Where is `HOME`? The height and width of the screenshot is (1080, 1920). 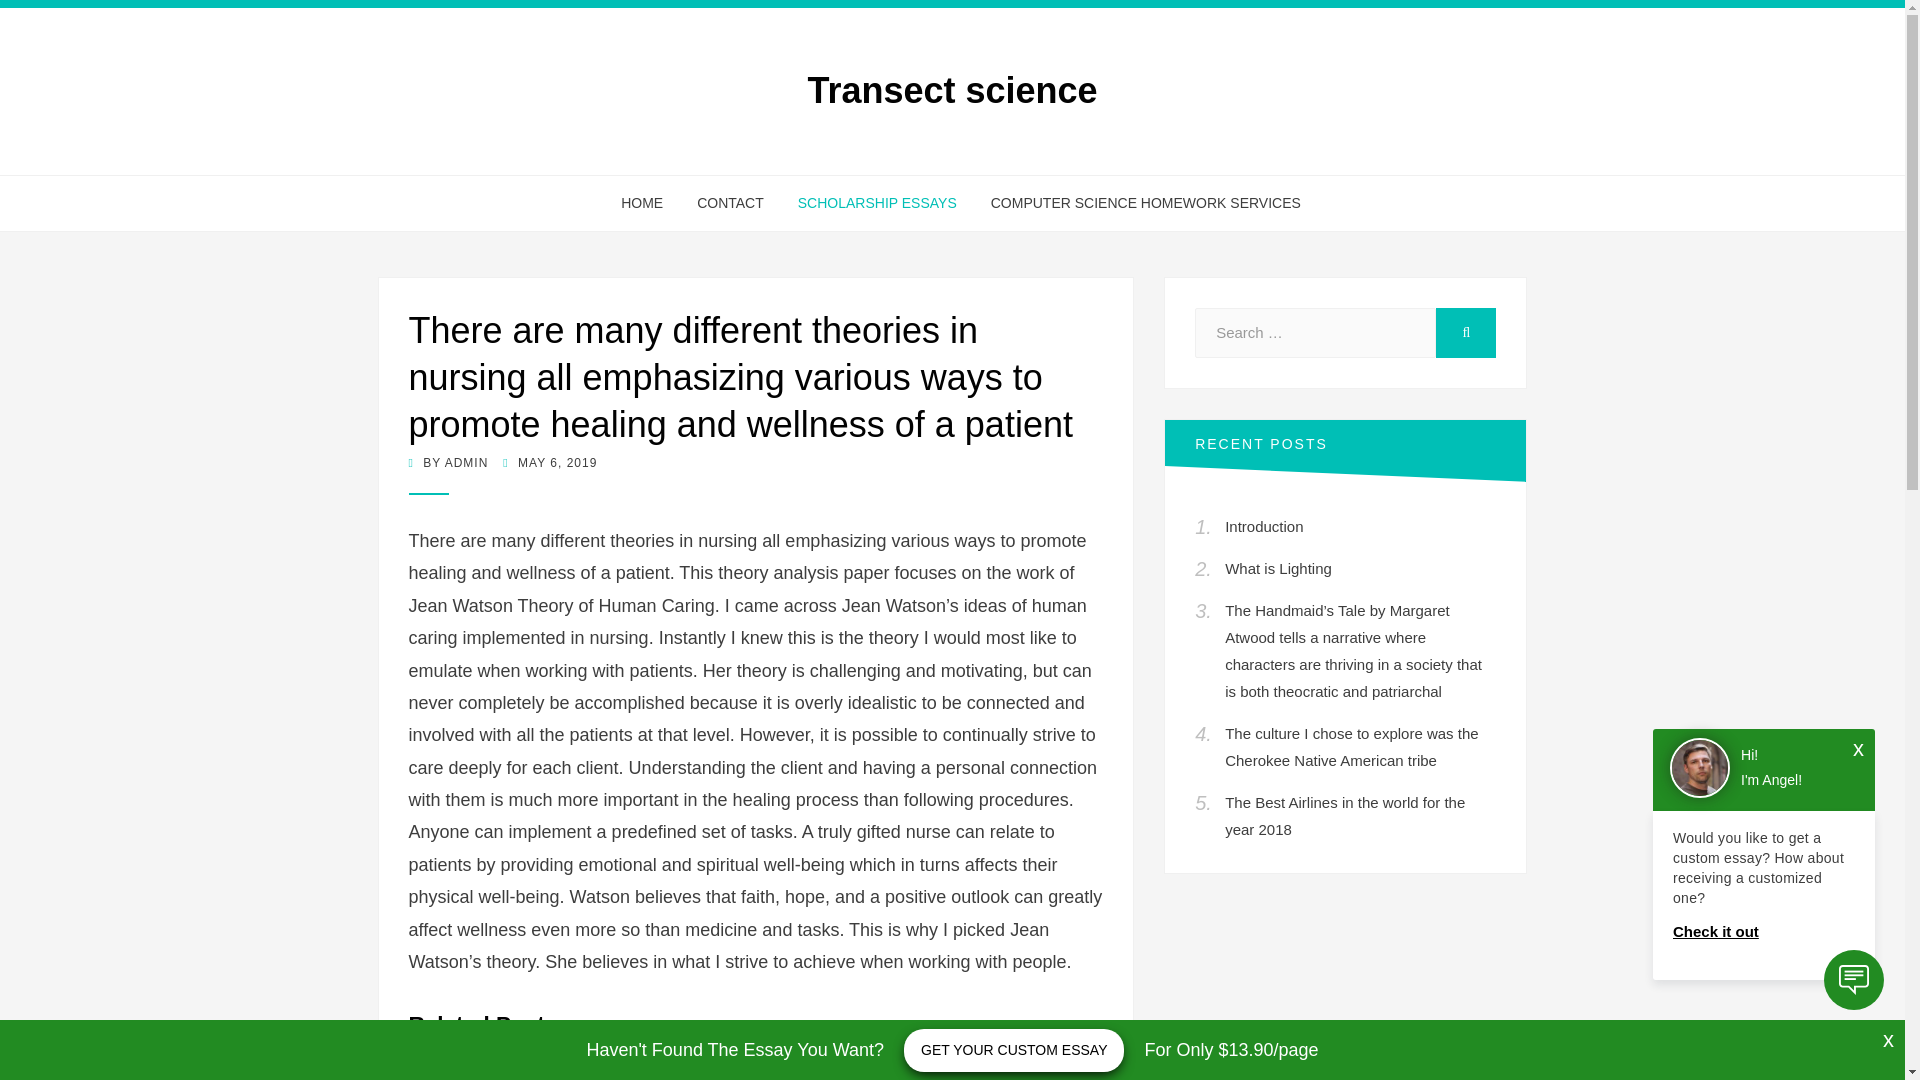
HOME is located at coordinates (642, 204).